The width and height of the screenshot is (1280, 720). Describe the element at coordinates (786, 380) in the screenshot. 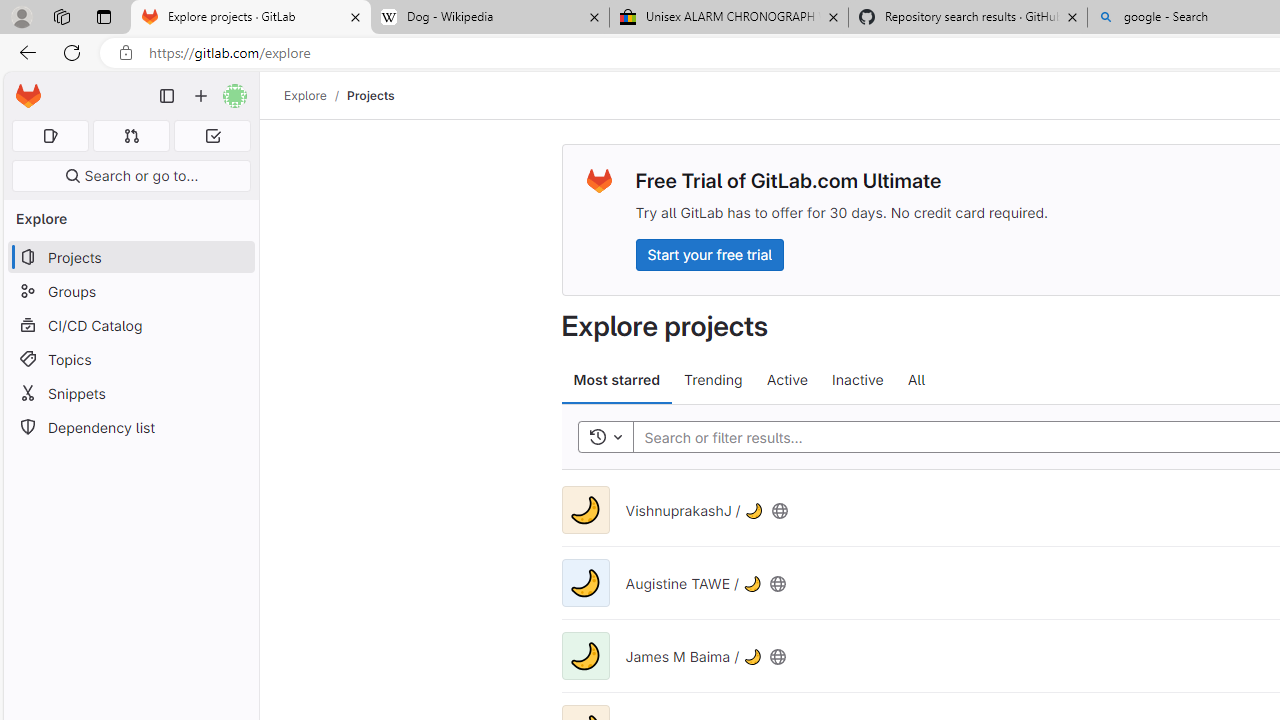

I see `Active` at that location.